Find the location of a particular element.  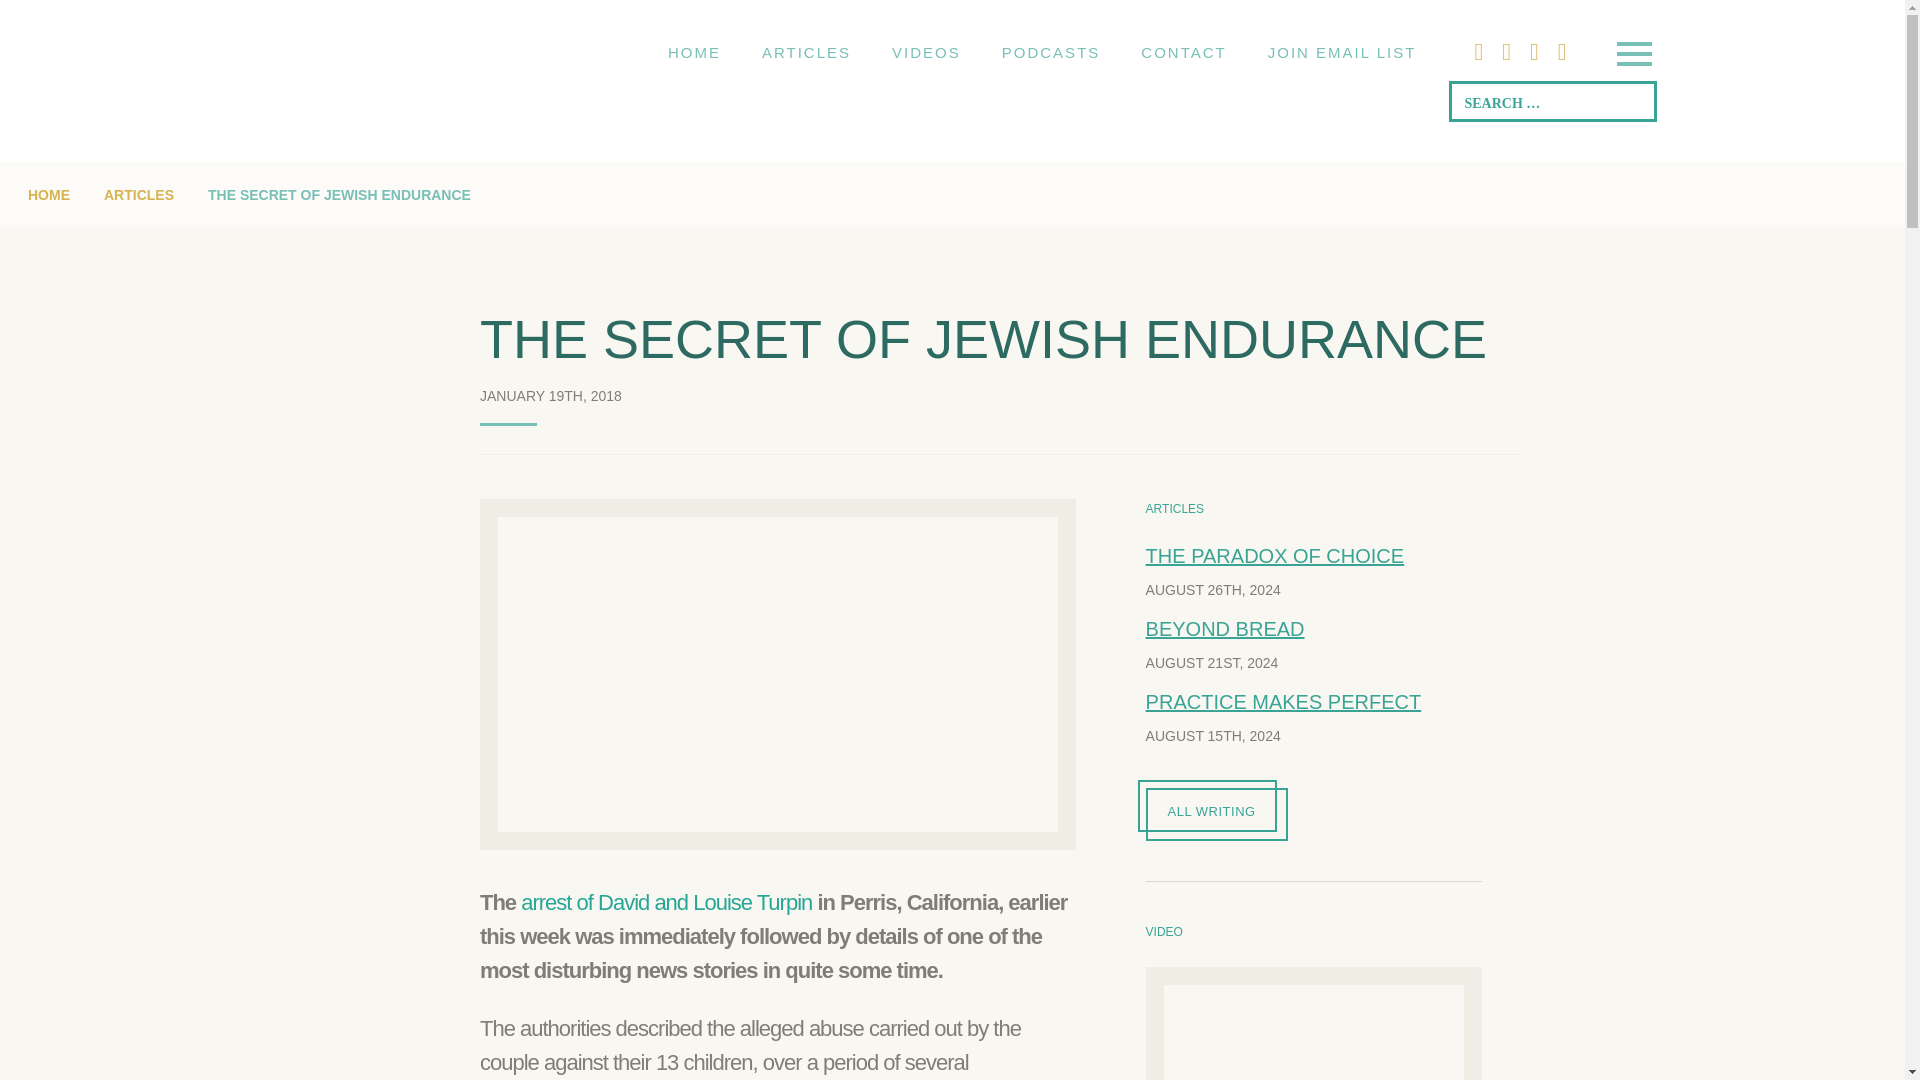

arrest of David and Louise Turpin is located at coordinates (666, 902).